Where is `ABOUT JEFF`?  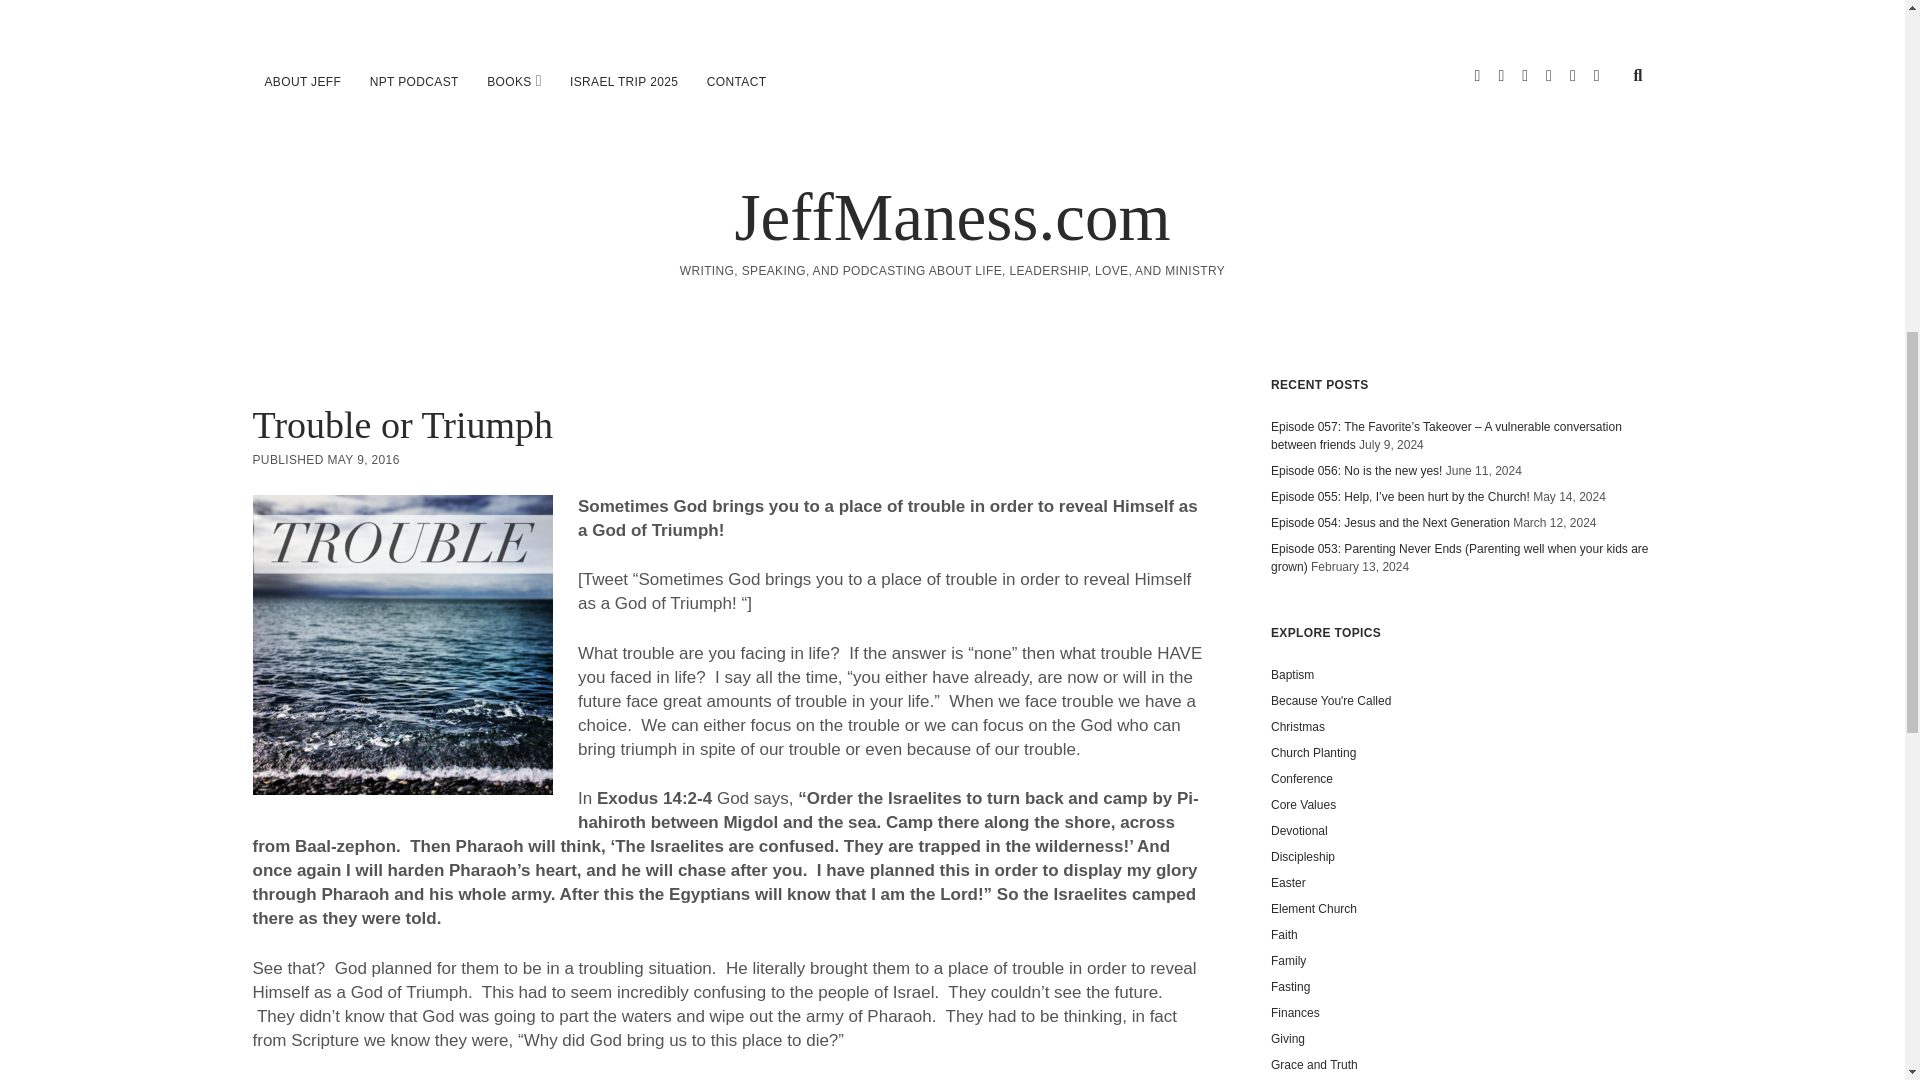 ABOUT JEFF is located at coordinates (302, 82).